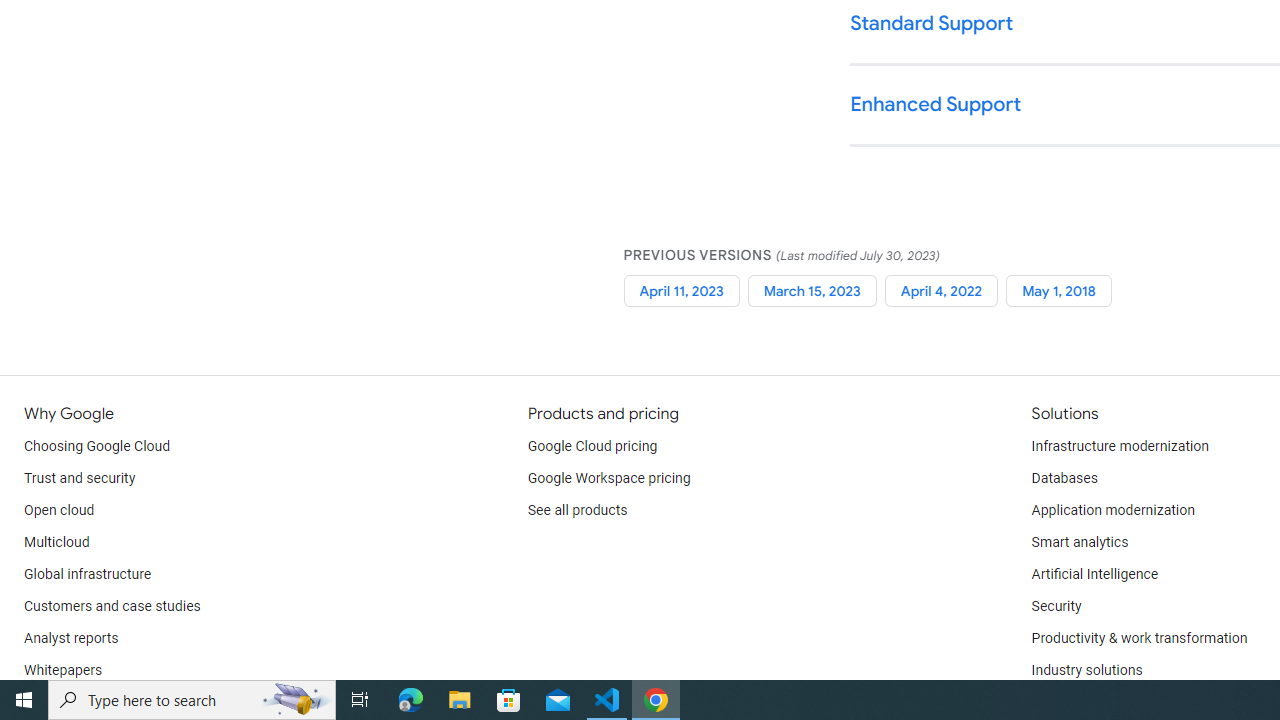  I want to click on Trust and security, so click(80, 478).